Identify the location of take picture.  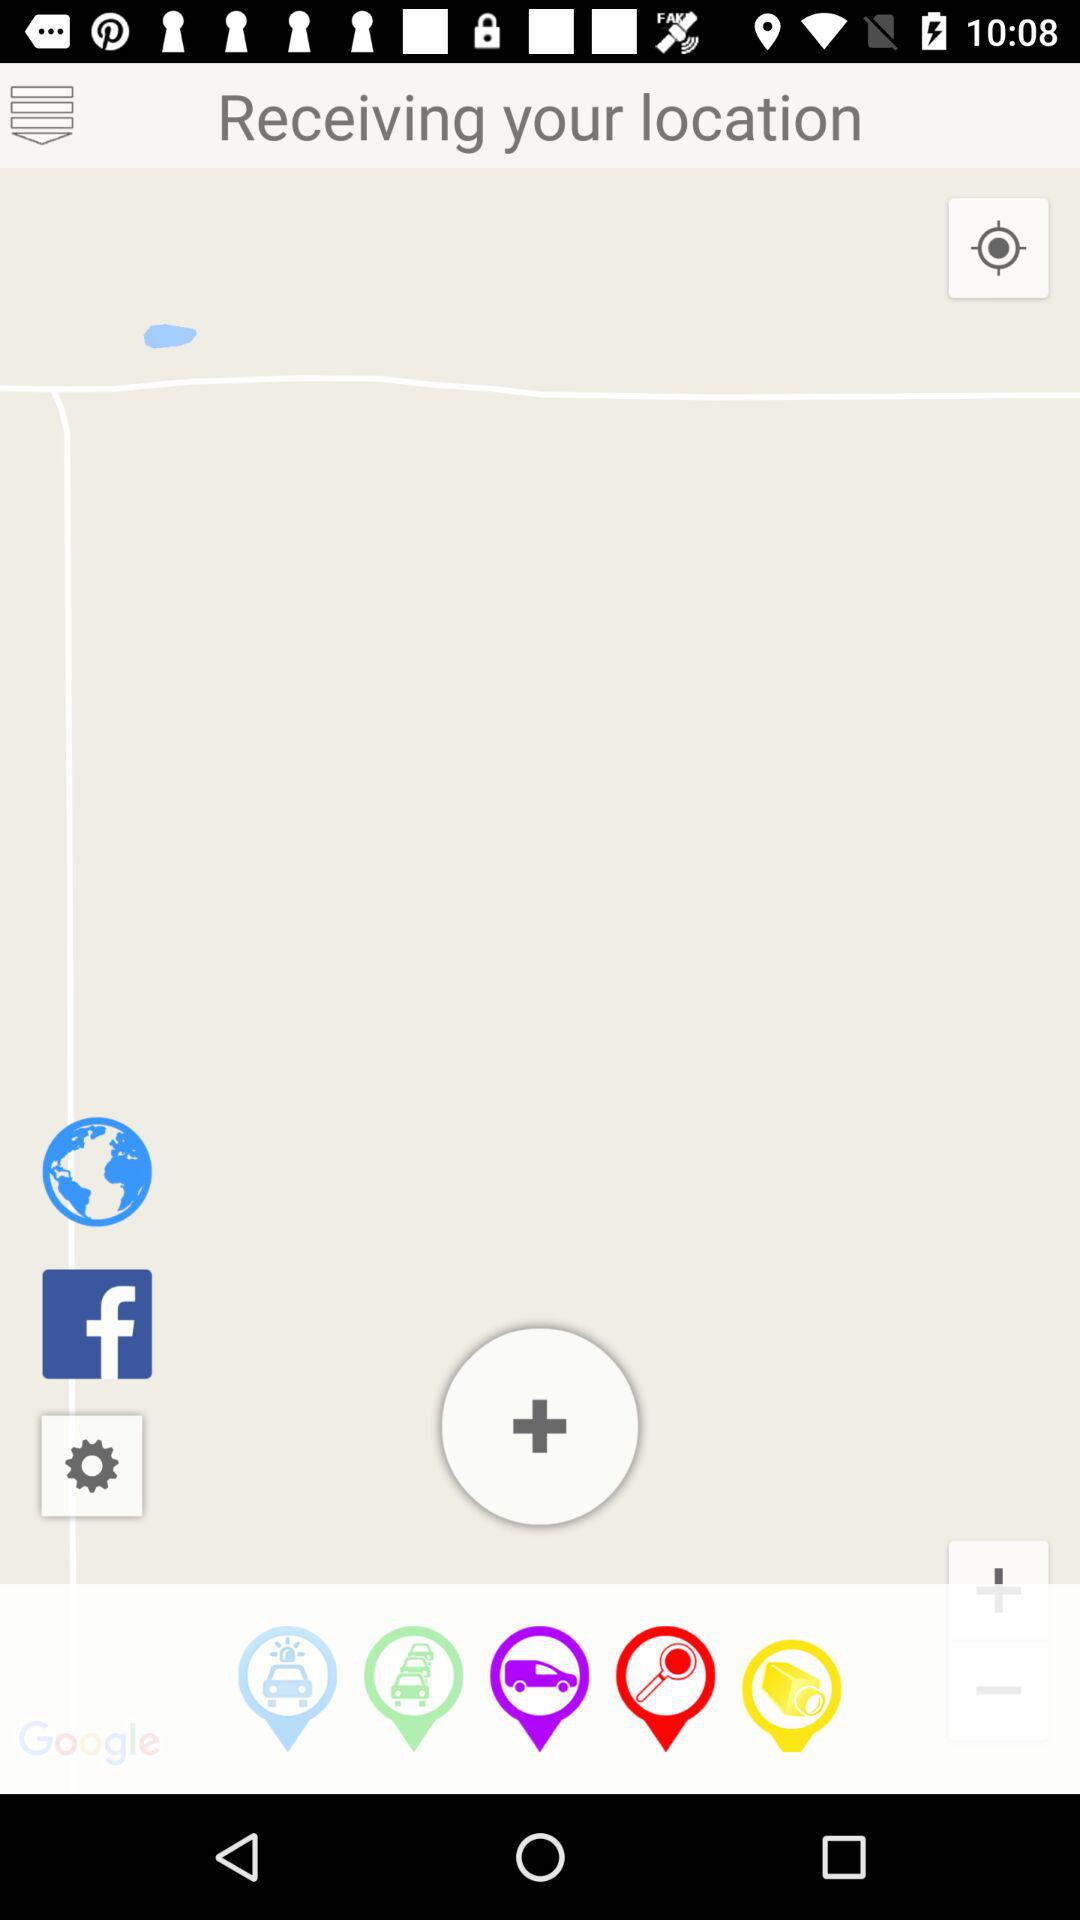
(792, 1689).